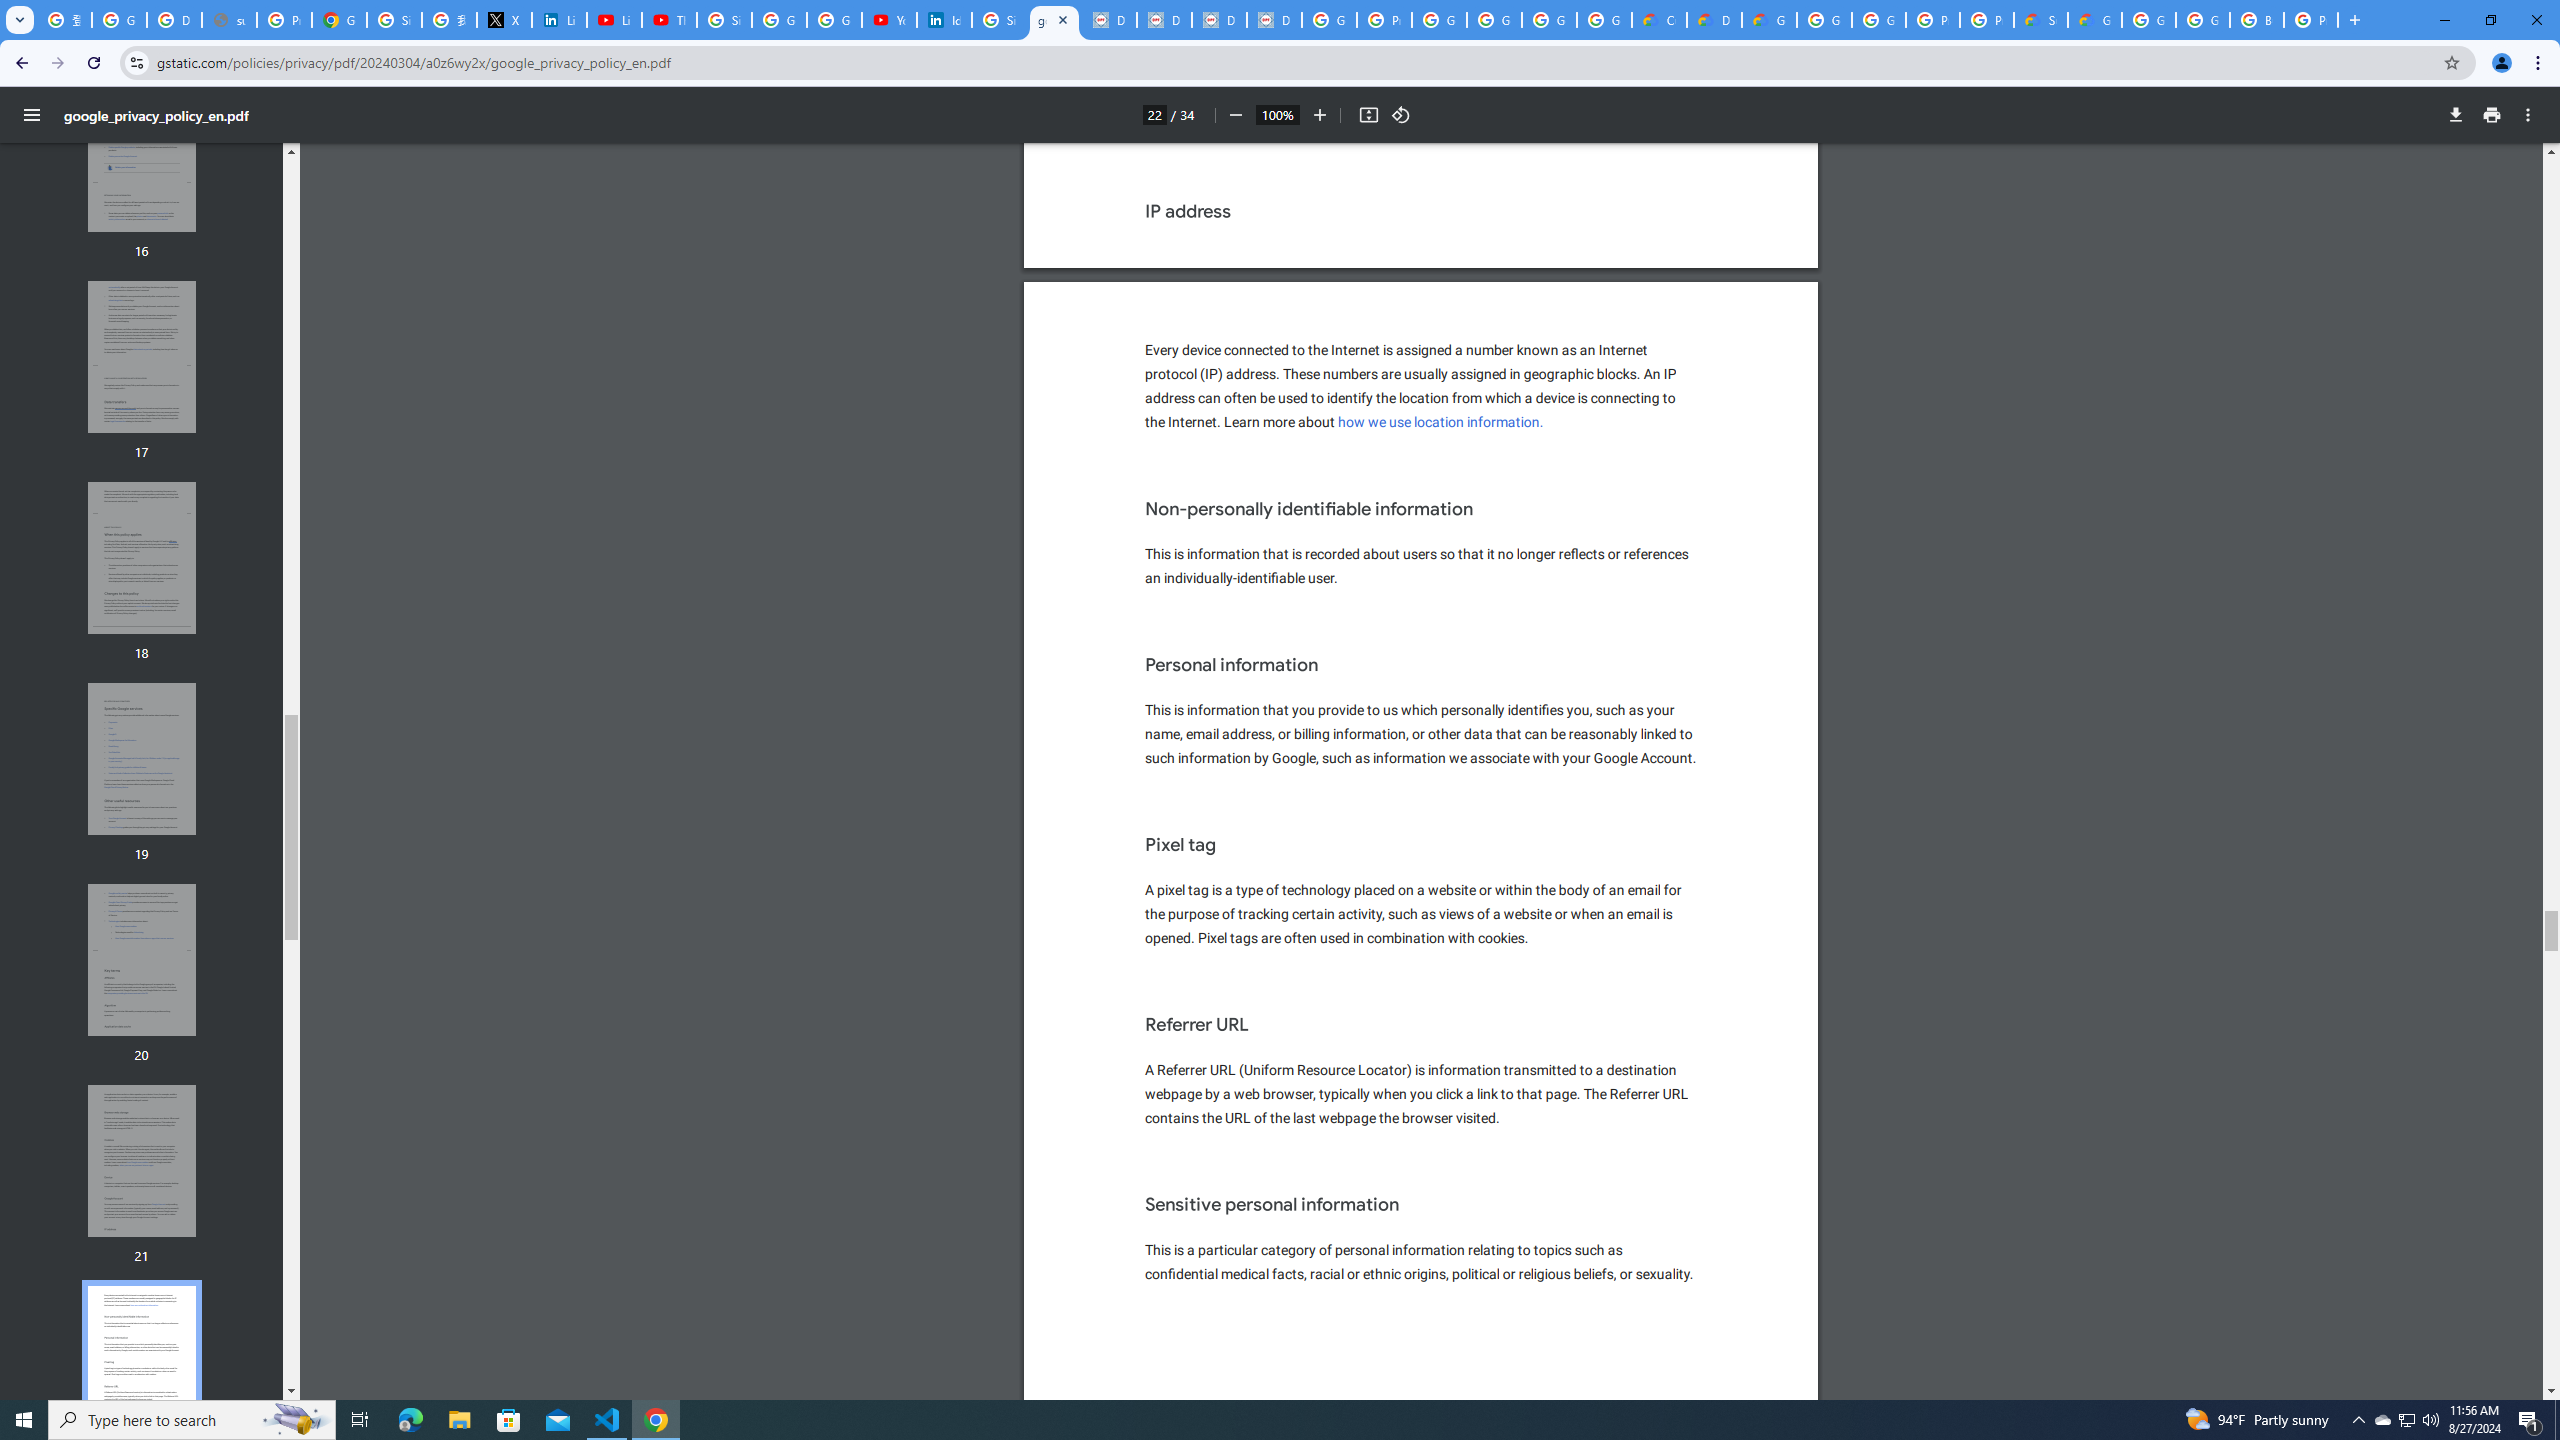  Describe the element at coordinates (1401, 115) in the screenshot. I see `Rotate counterclockwise` at that location.